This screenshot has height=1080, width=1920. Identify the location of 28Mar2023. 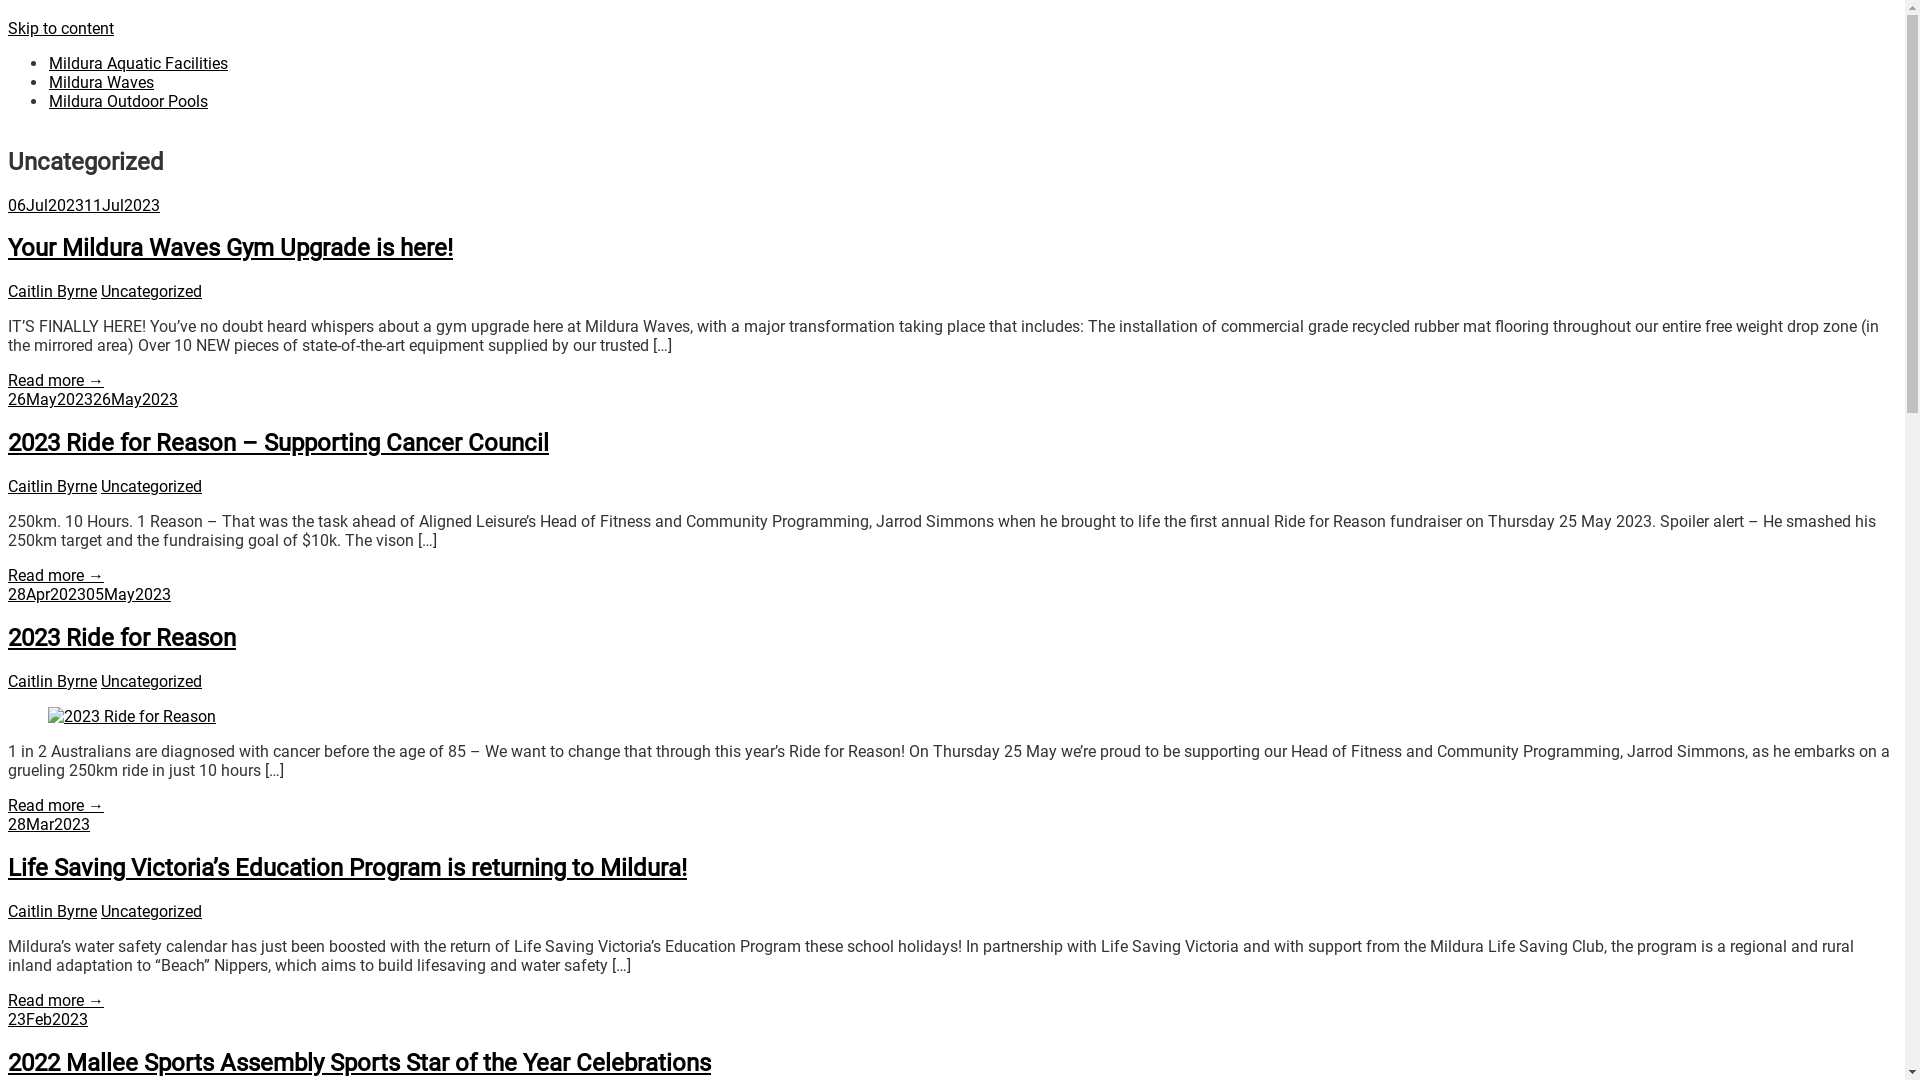
(49, 824).